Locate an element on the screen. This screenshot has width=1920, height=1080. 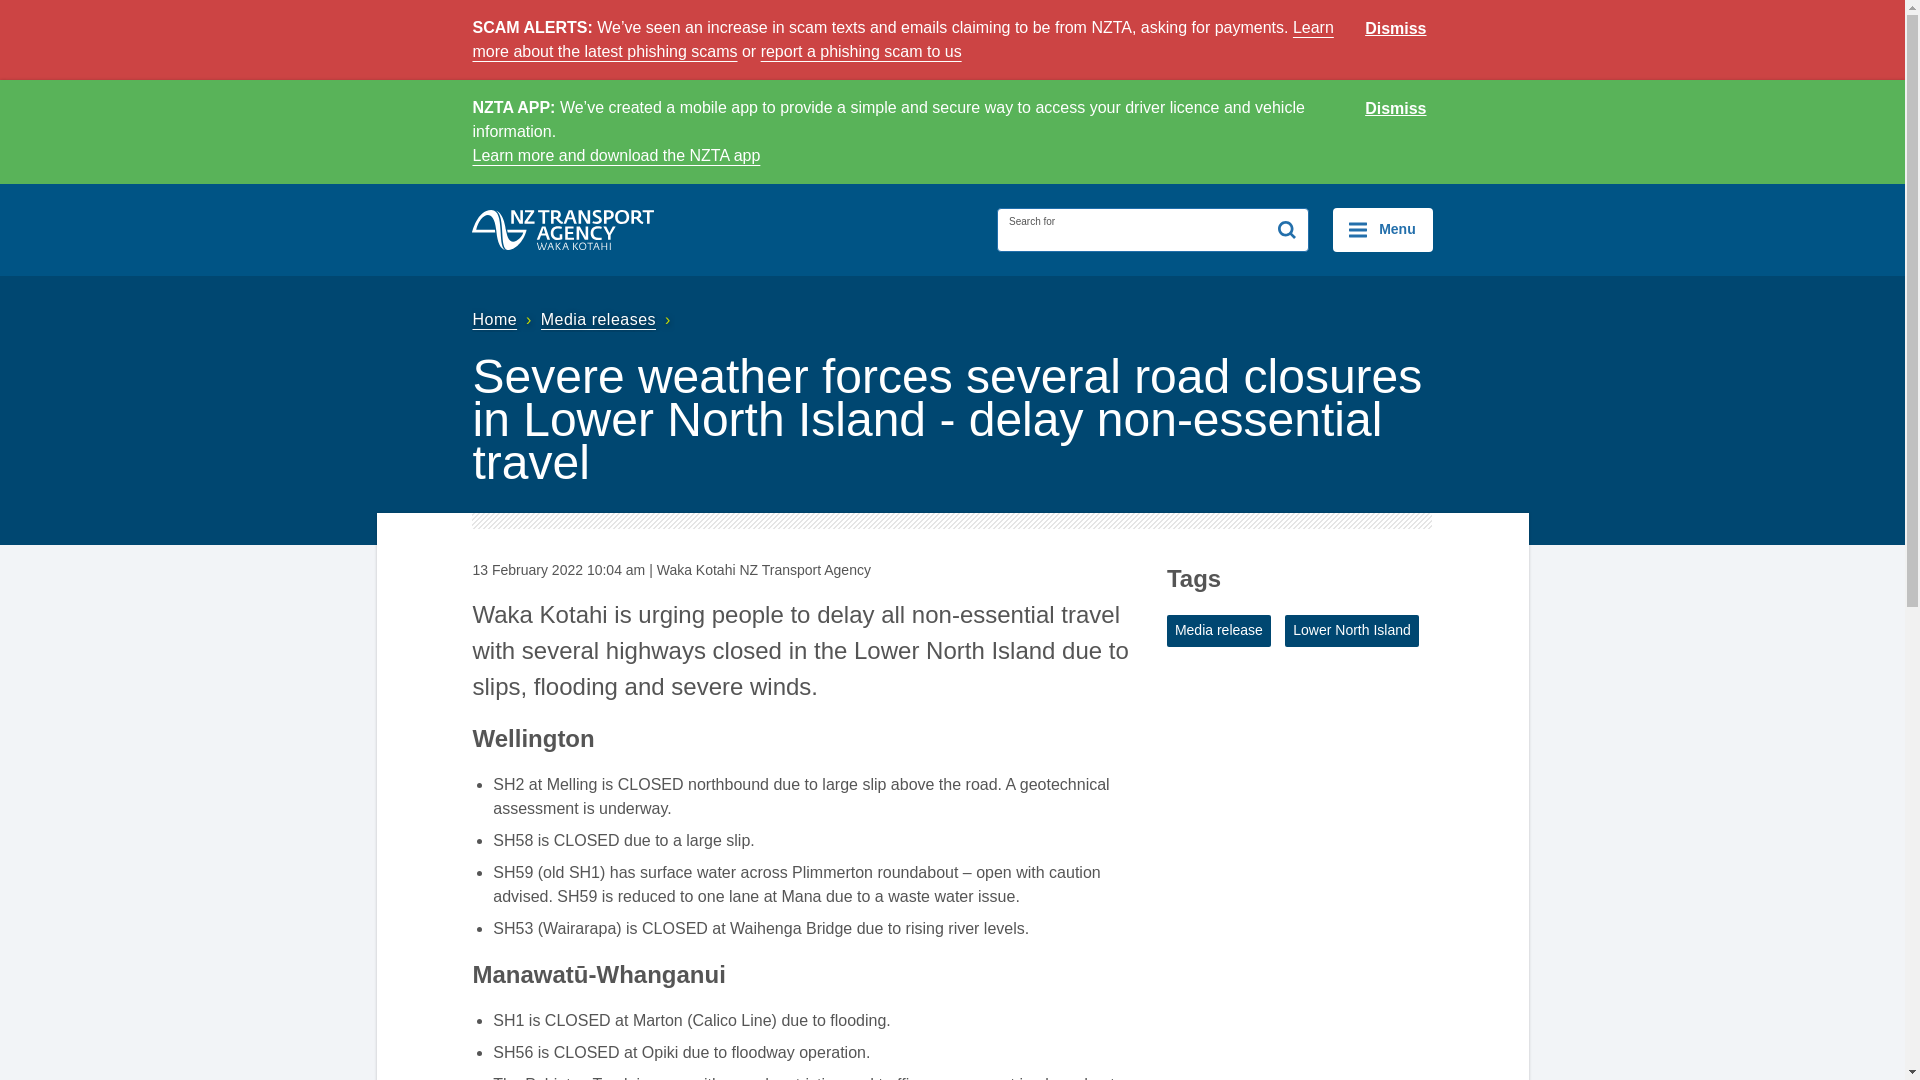
Home is located at coordinates (504, 320).